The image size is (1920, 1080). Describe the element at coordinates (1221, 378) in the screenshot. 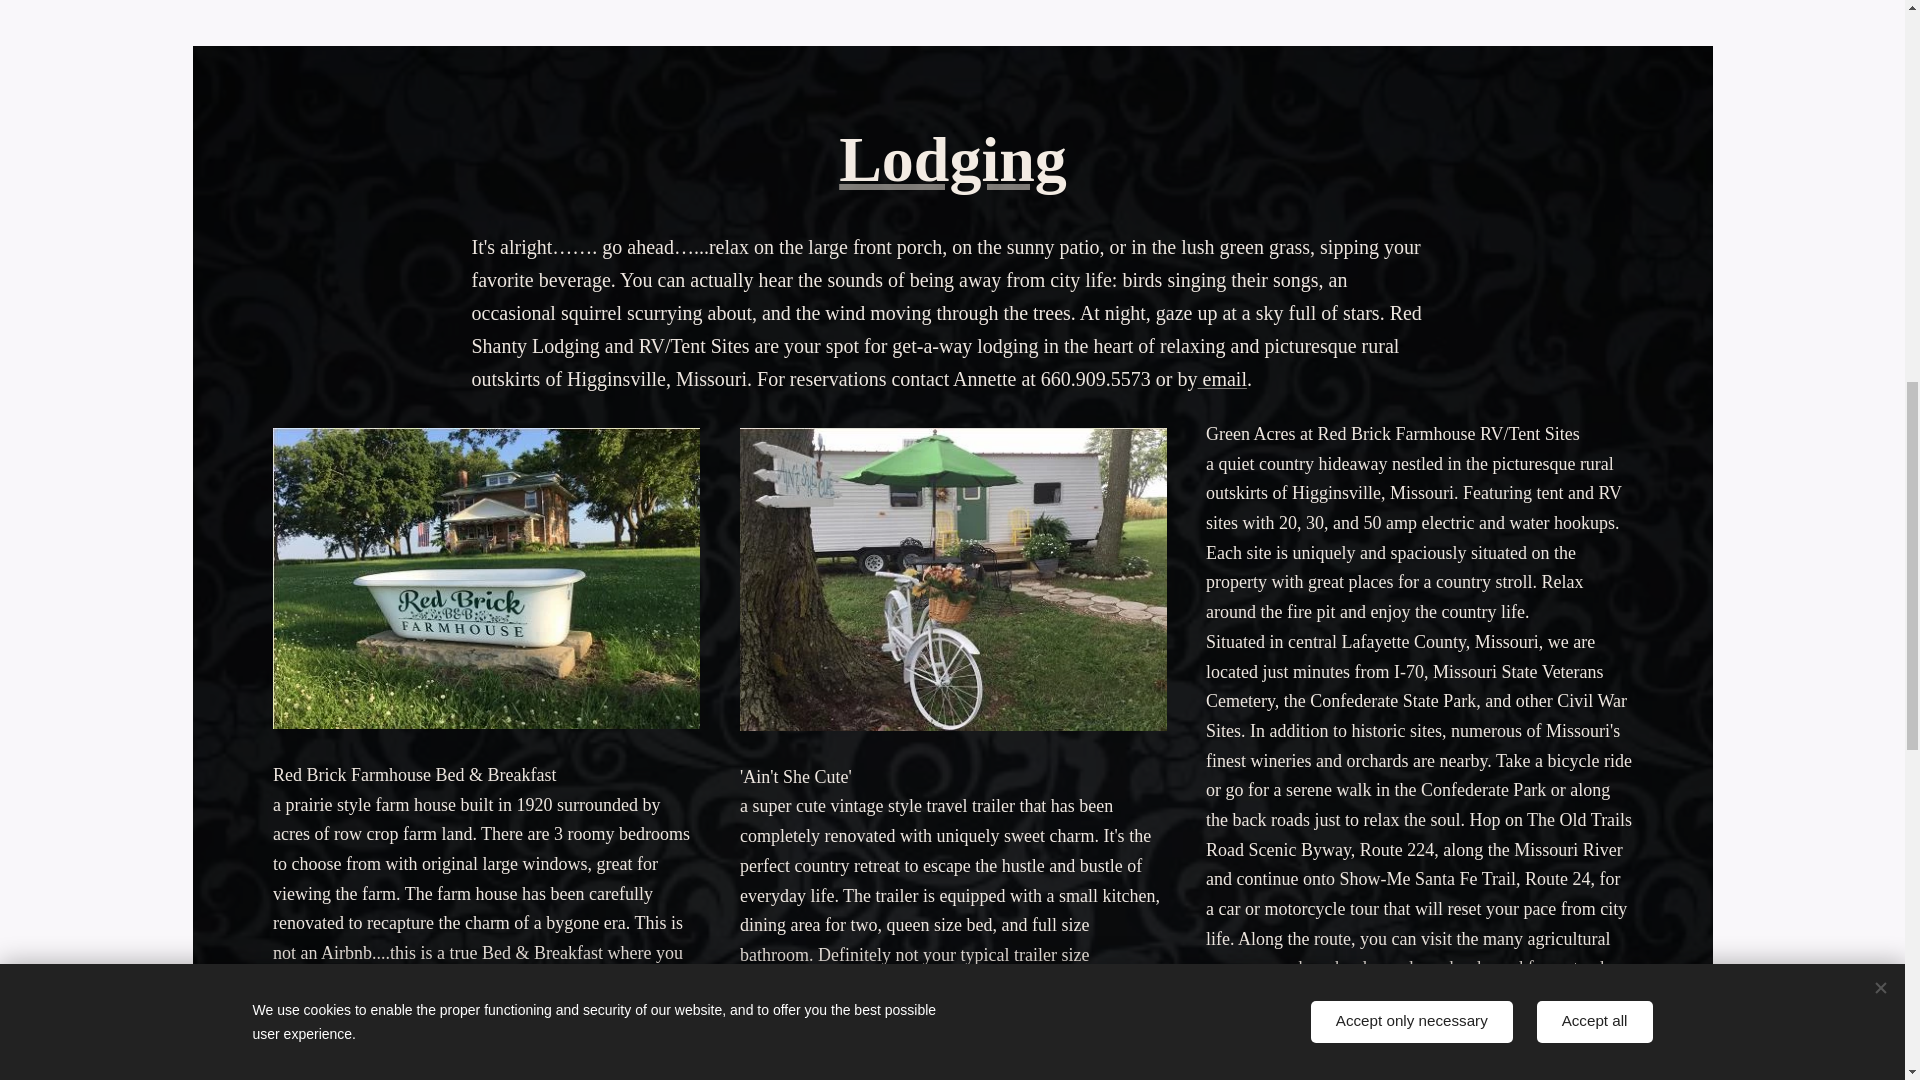

I see `email` at that location.